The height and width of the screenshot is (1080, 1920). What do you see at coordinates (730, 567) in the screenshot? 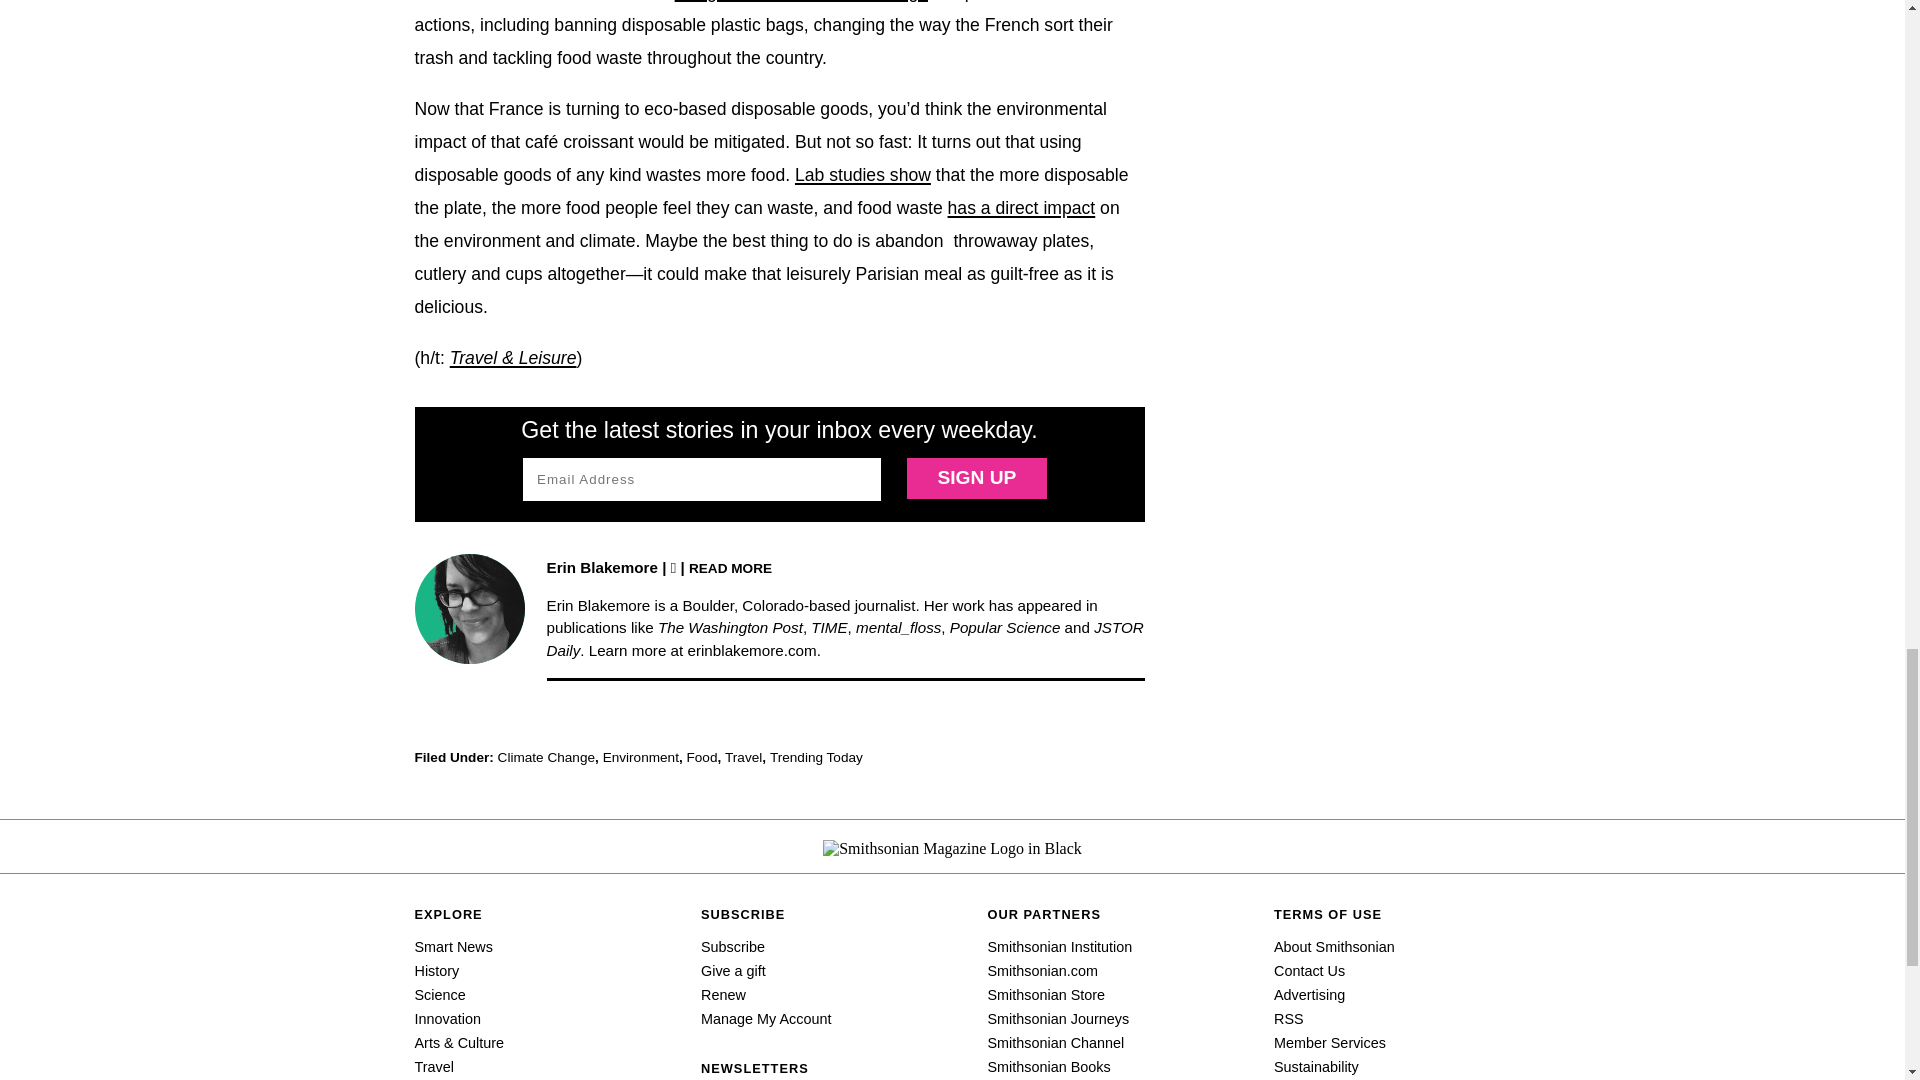
I see `Read more from this author` at bounding box center [730, 567].